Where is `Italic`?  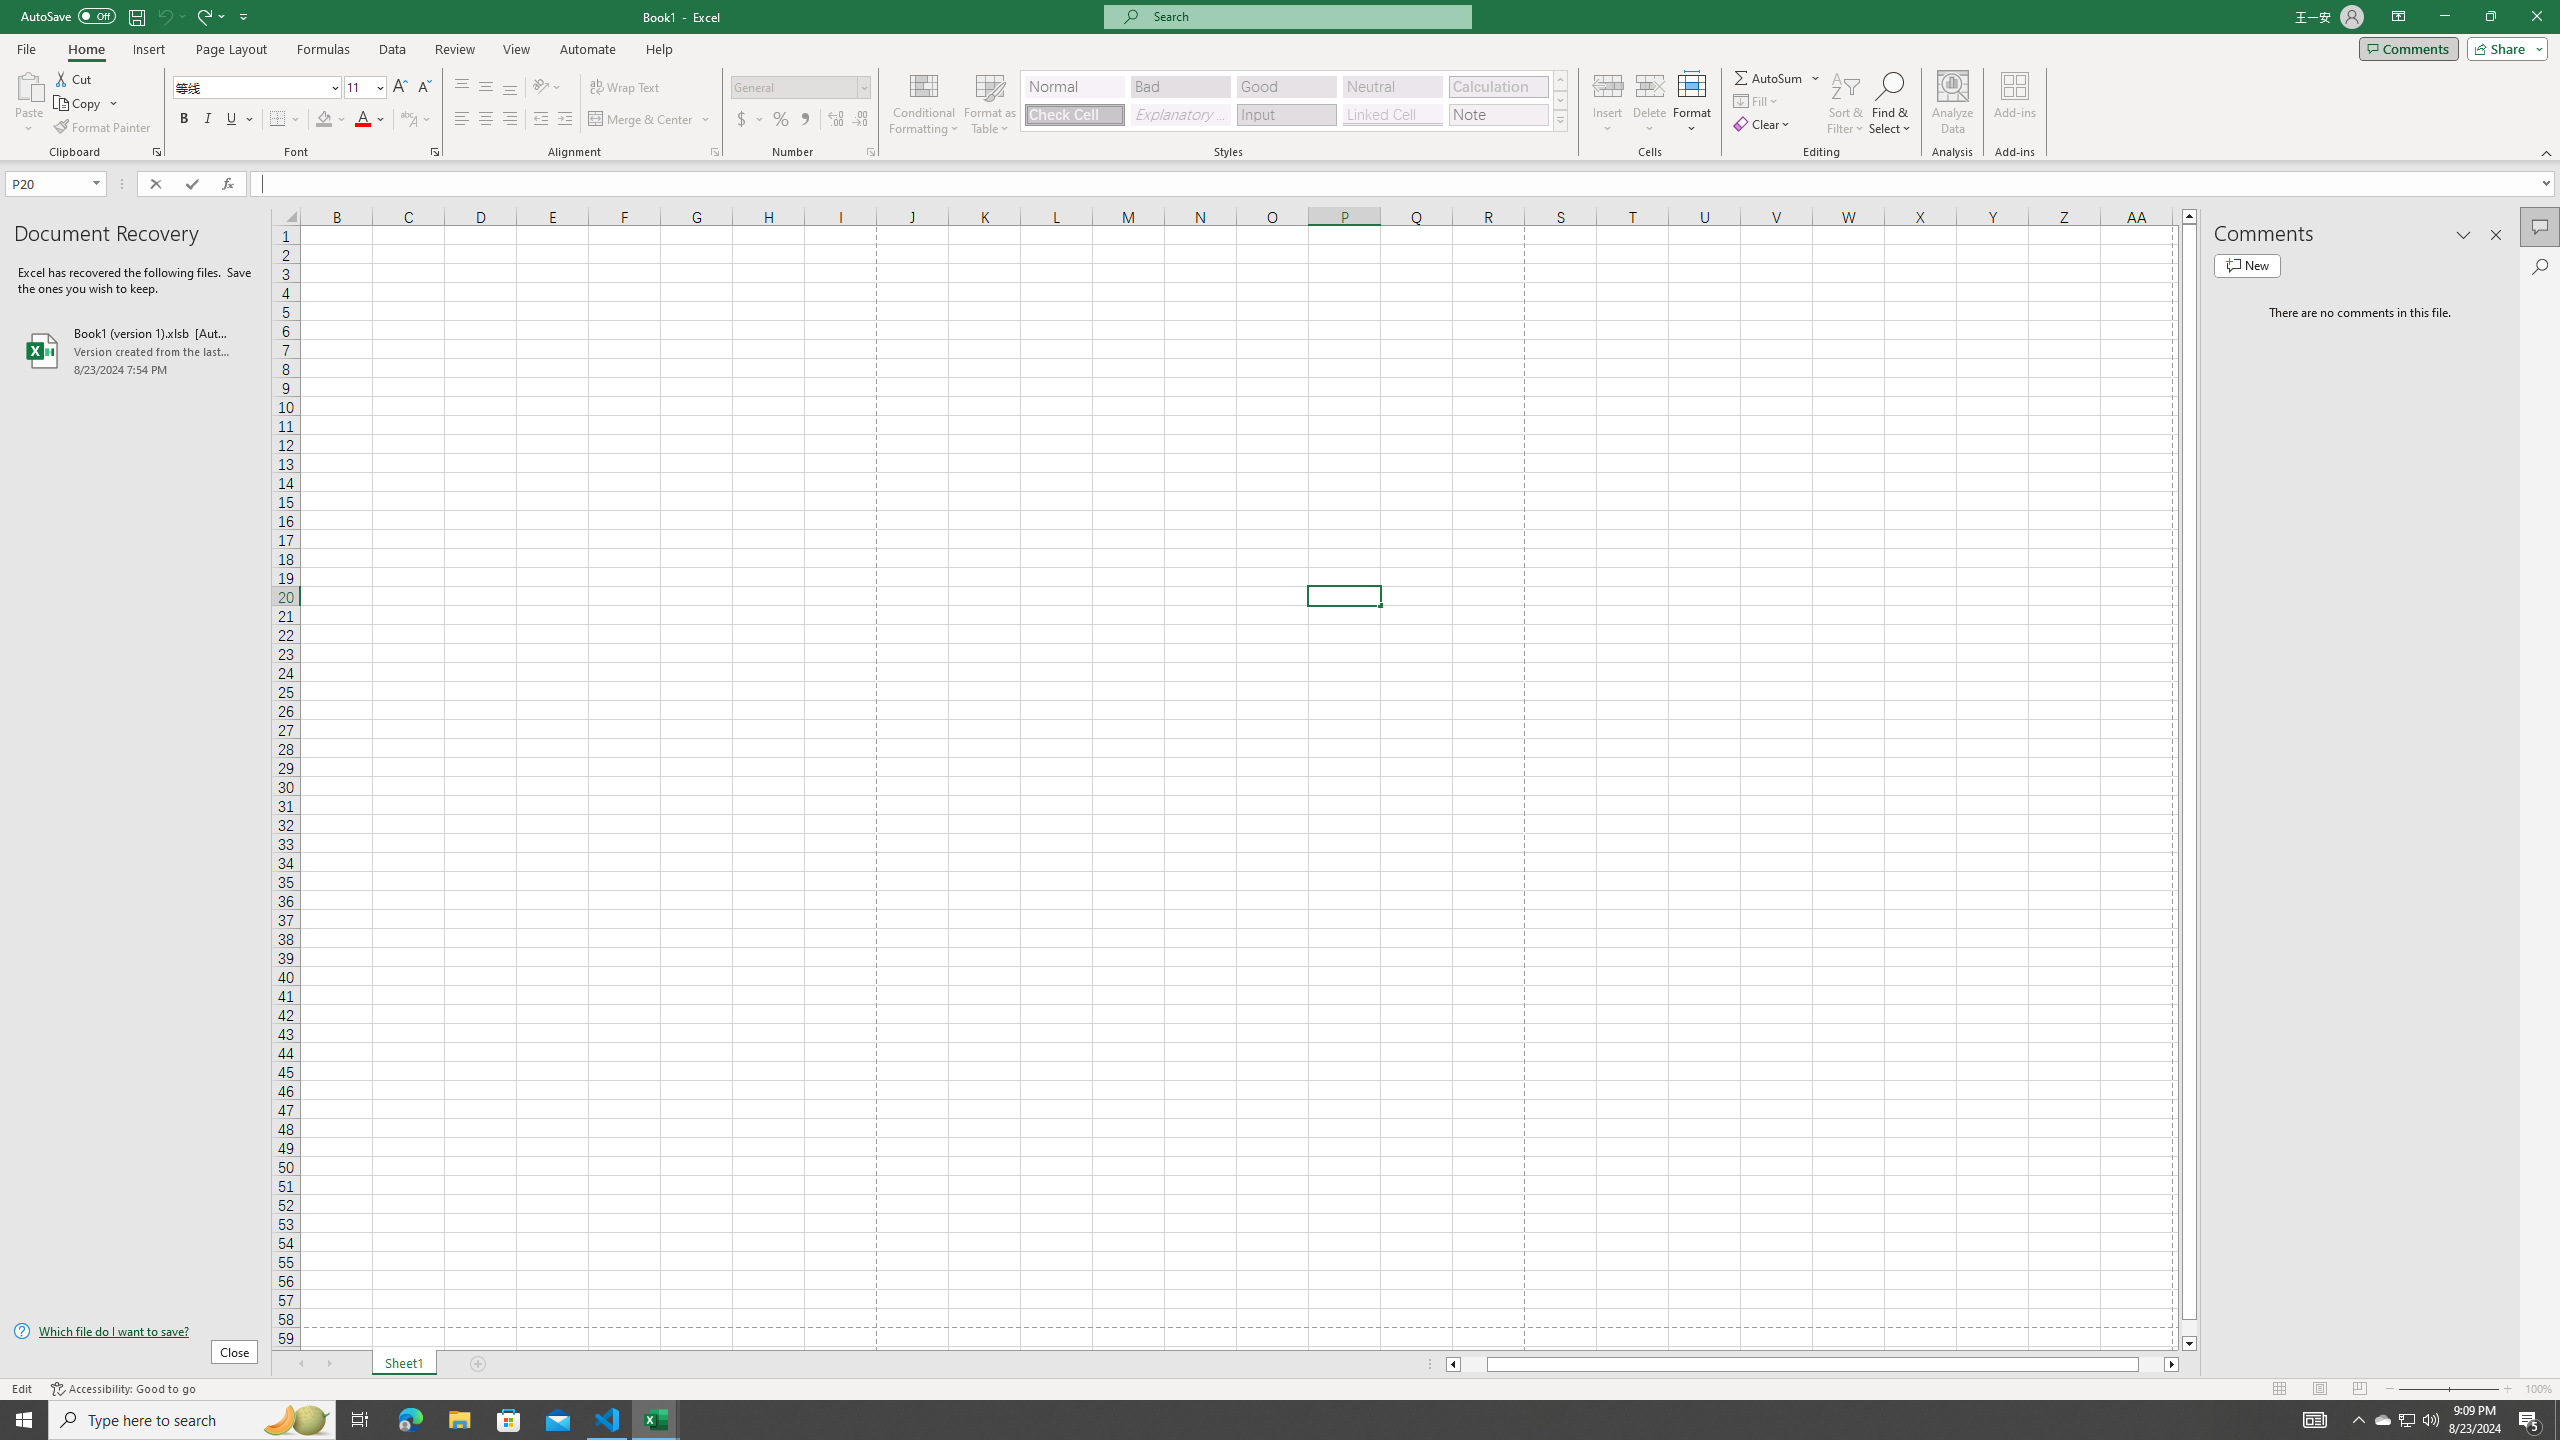
Italic is located at coordinates (208, 120).